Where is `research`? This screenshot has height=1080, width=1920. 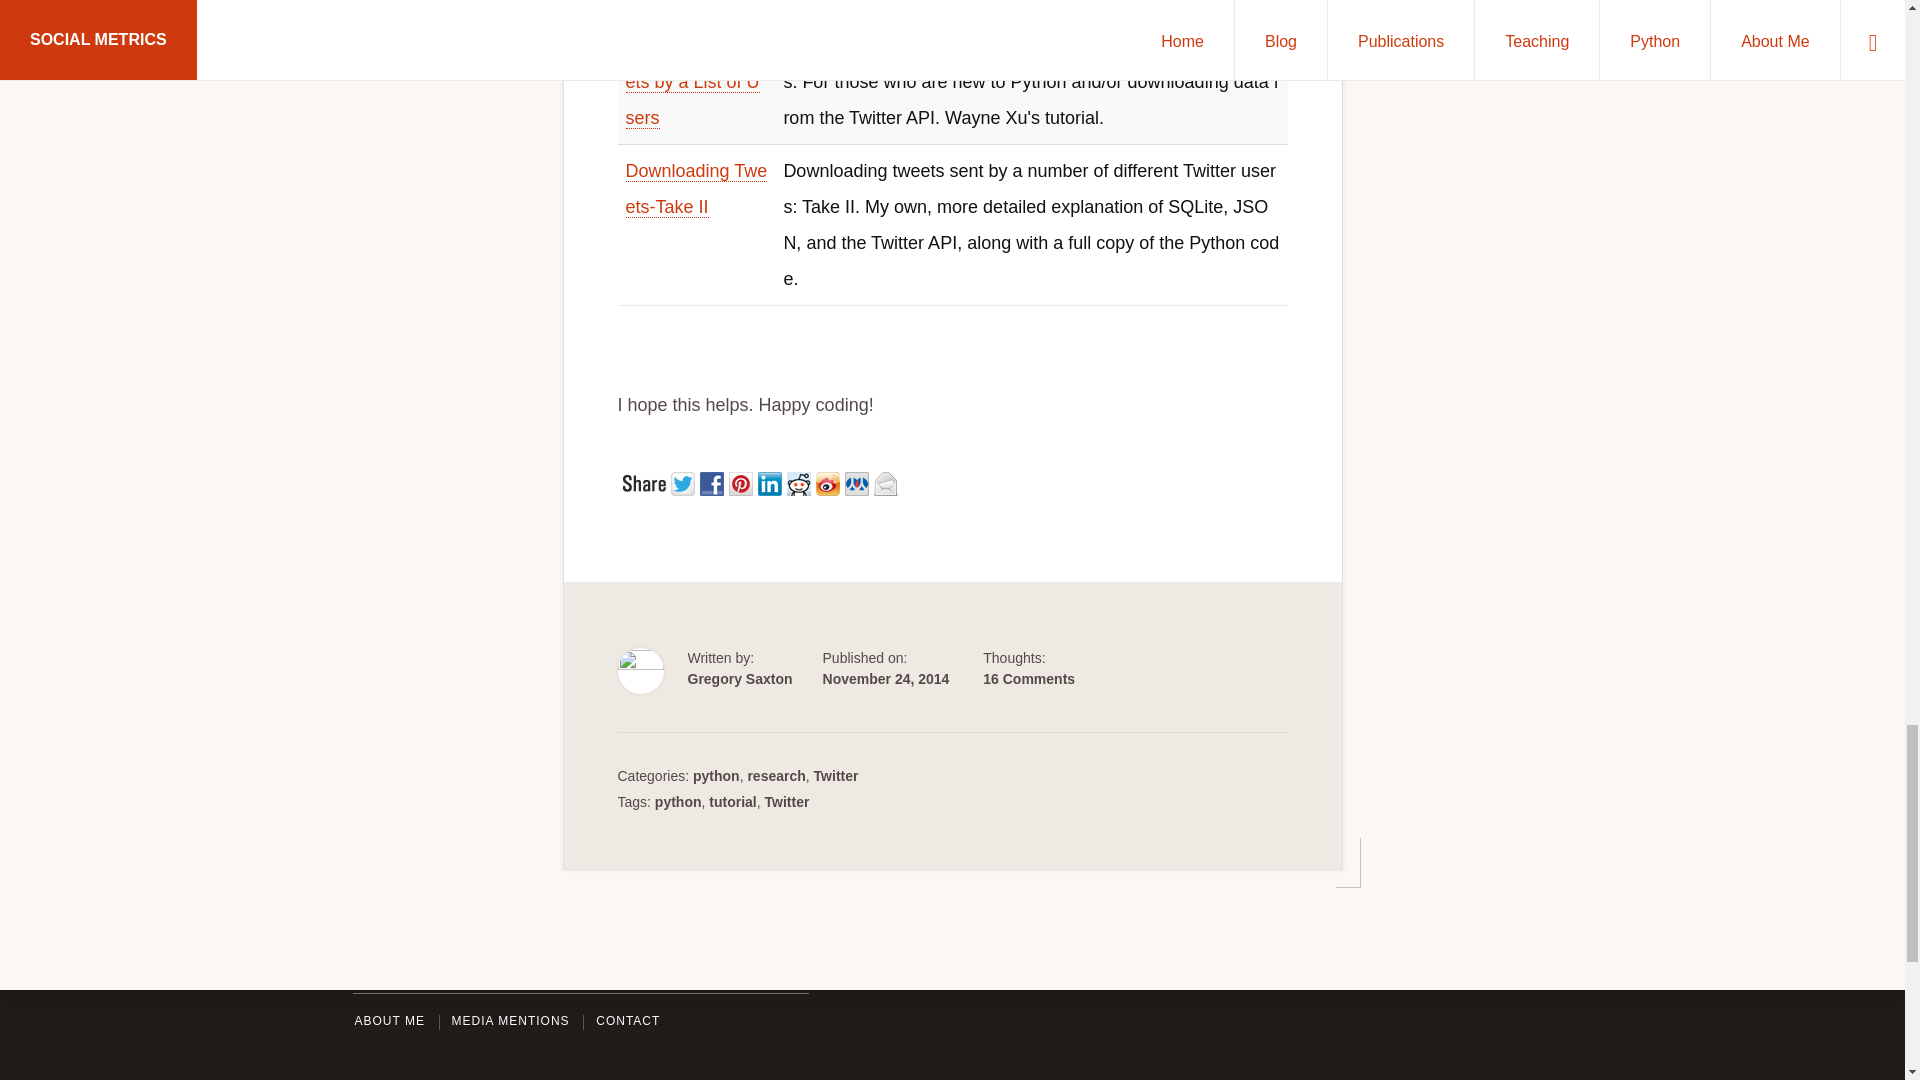 research is located at coordinates (775, 776).